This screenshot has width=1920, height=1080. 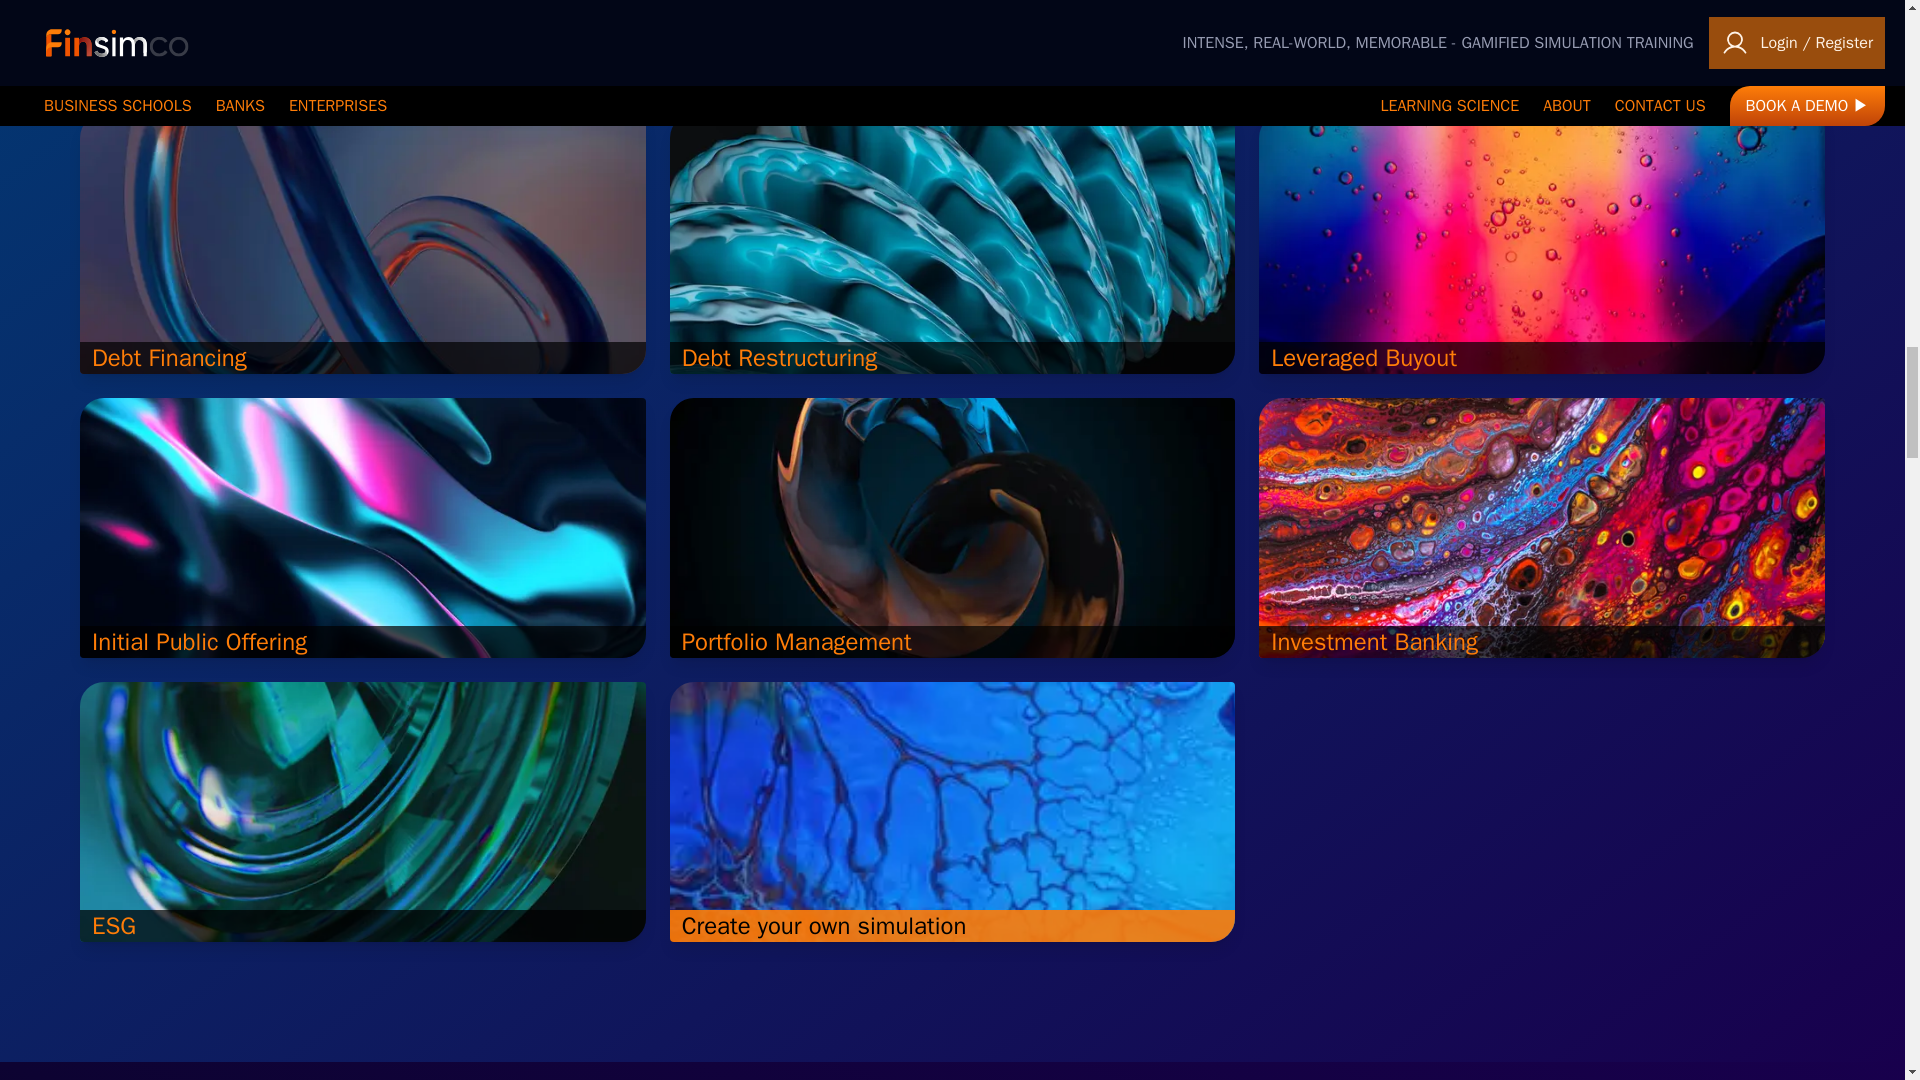 I want to click on Portfolio Management, so click(x=953, y=528).